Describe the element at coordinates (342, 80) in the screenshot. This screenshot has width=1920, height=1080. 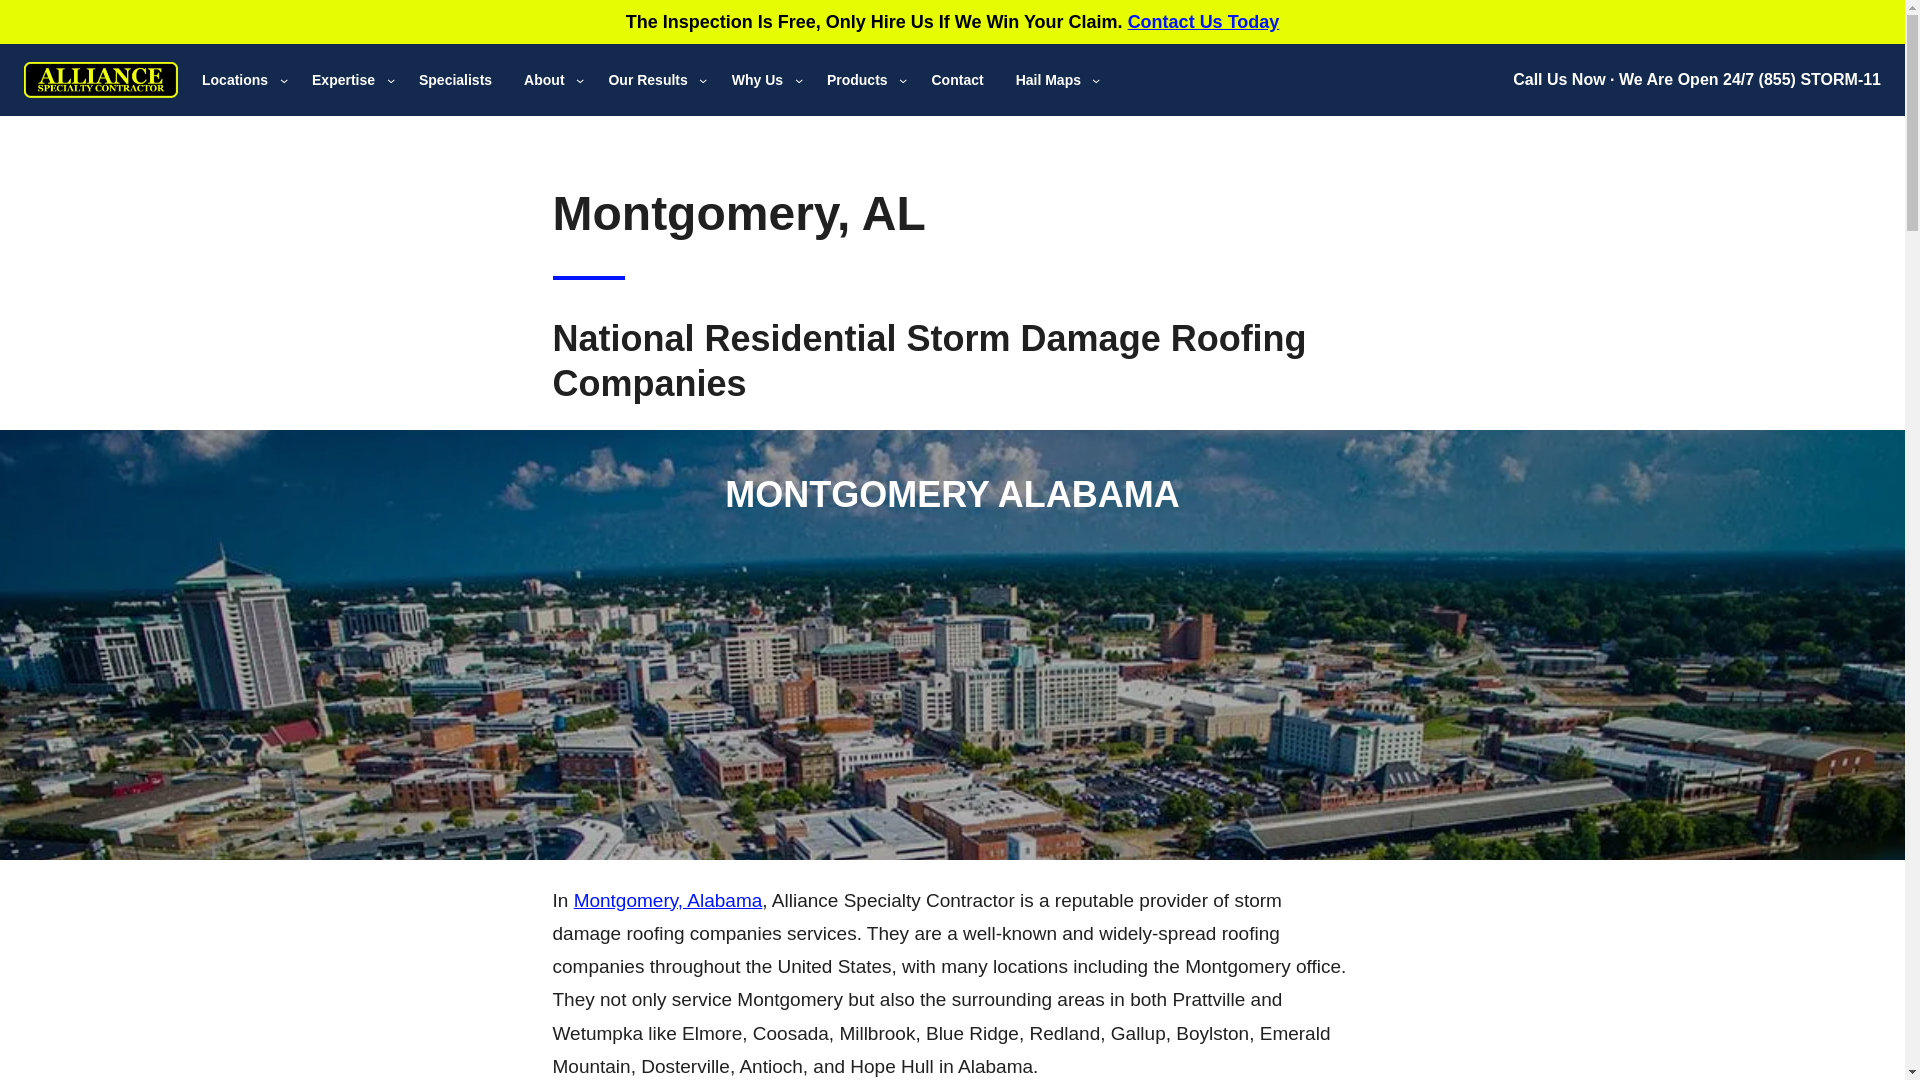
I see `Expertise` at that location.